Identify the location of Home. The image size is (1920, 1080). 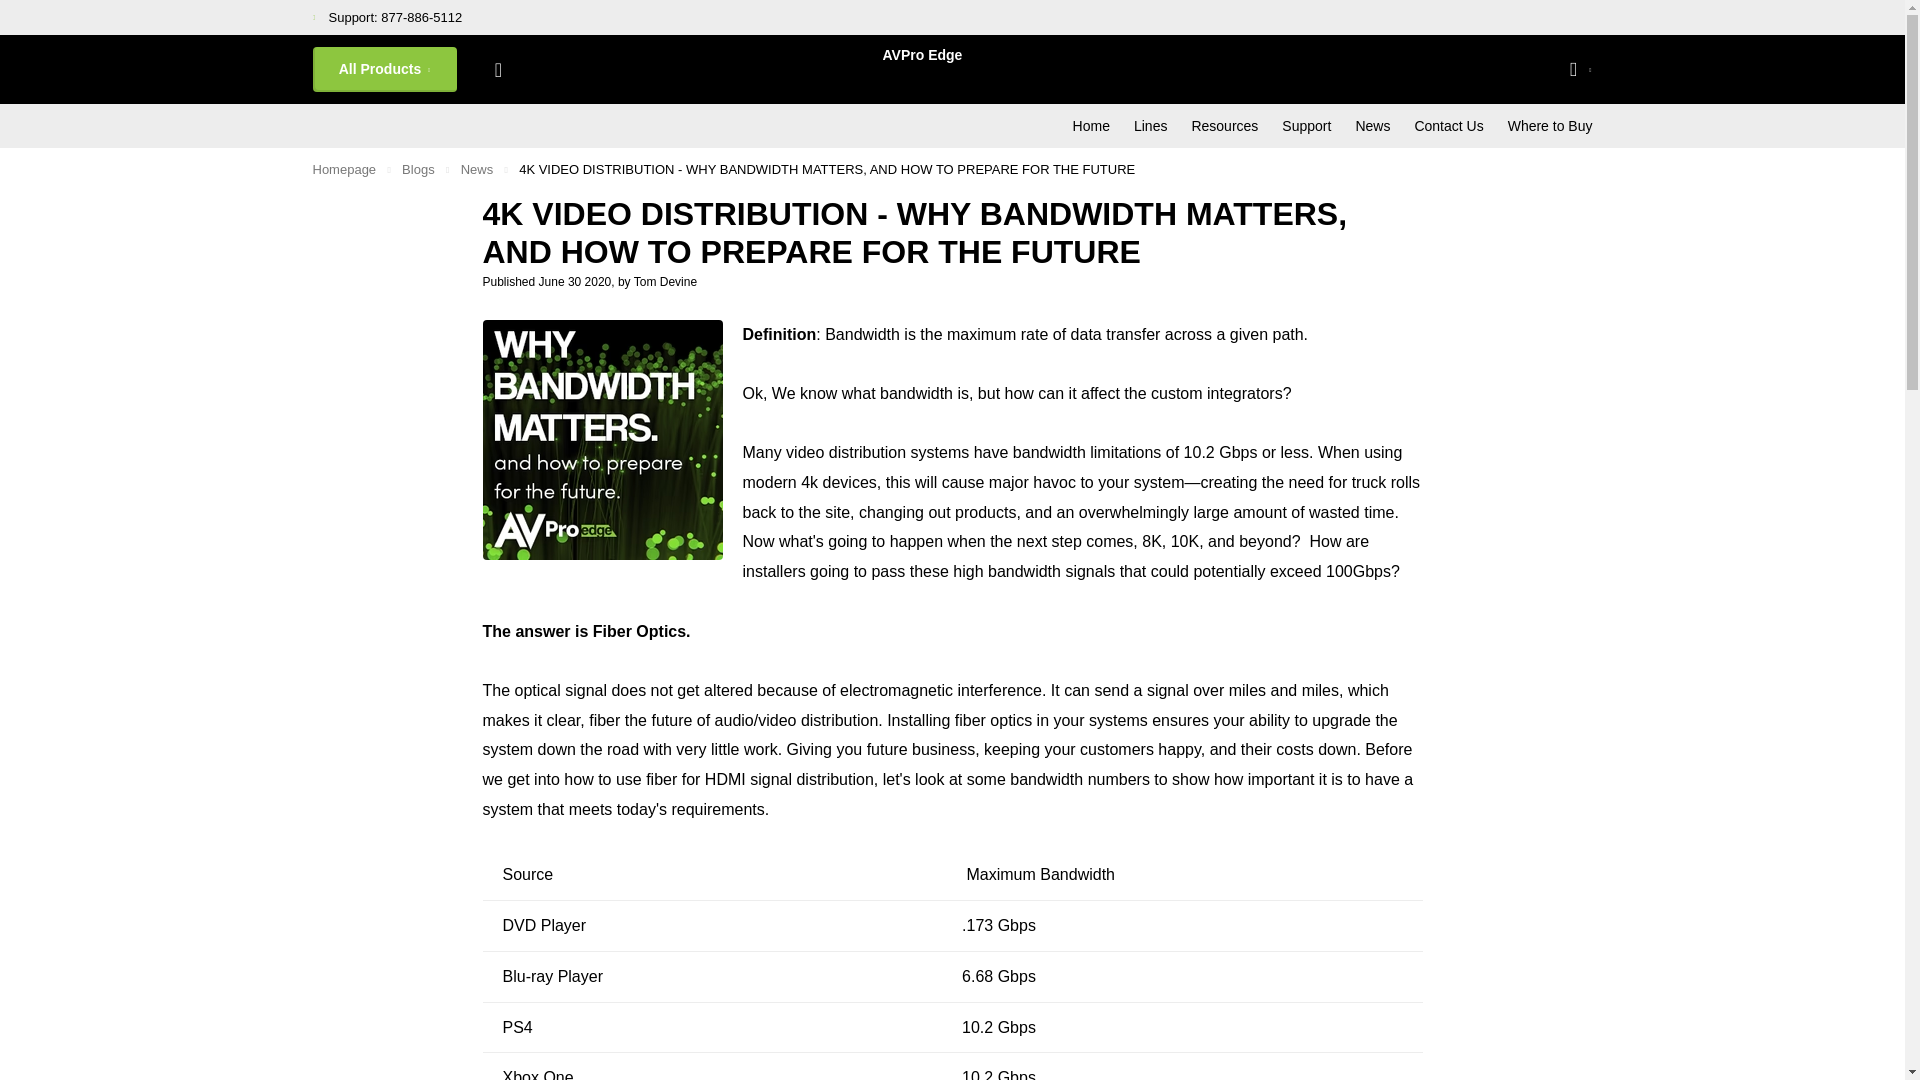
(344, 170).